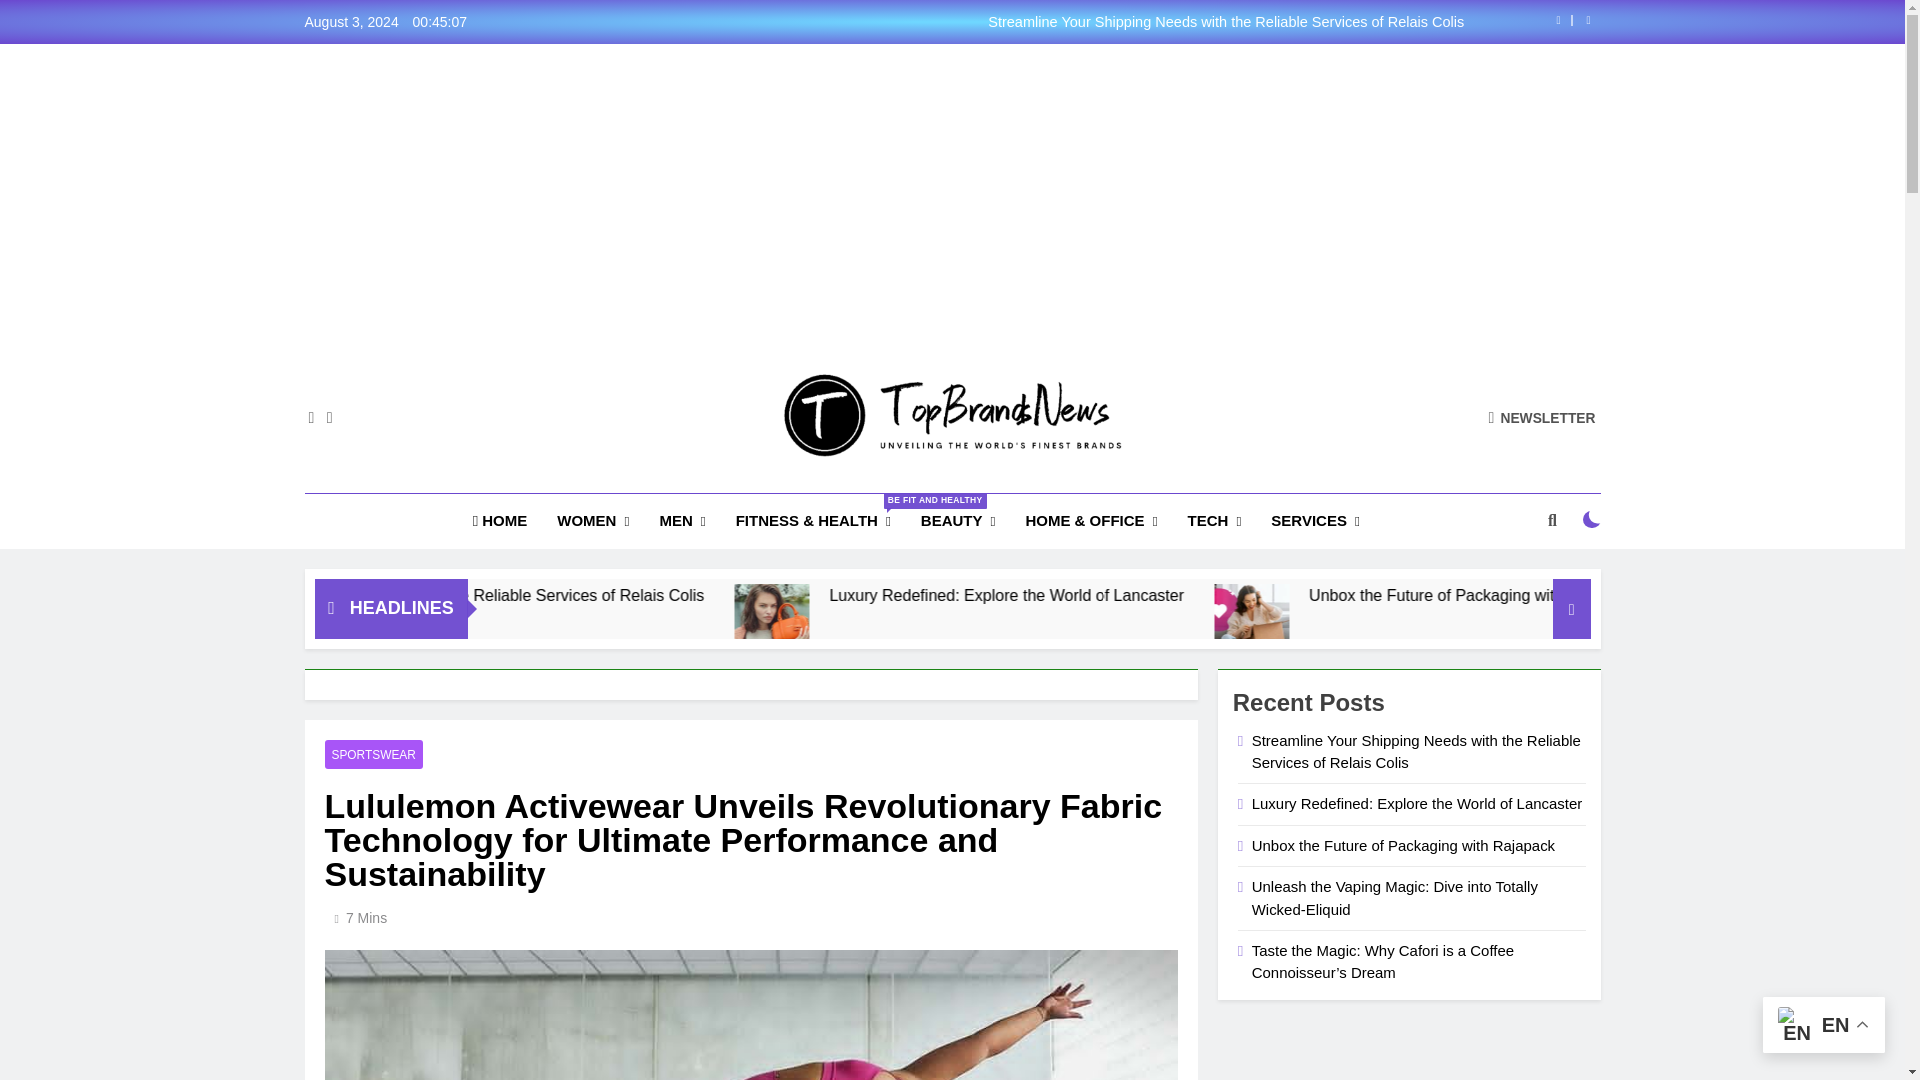 Image resolution: width=1920 pixels, height=1080 pixels. What do you see at coordinates (1542, 417) in the screenshot?
I see `NEWSLETTER` at bounding box center [1542, 417].